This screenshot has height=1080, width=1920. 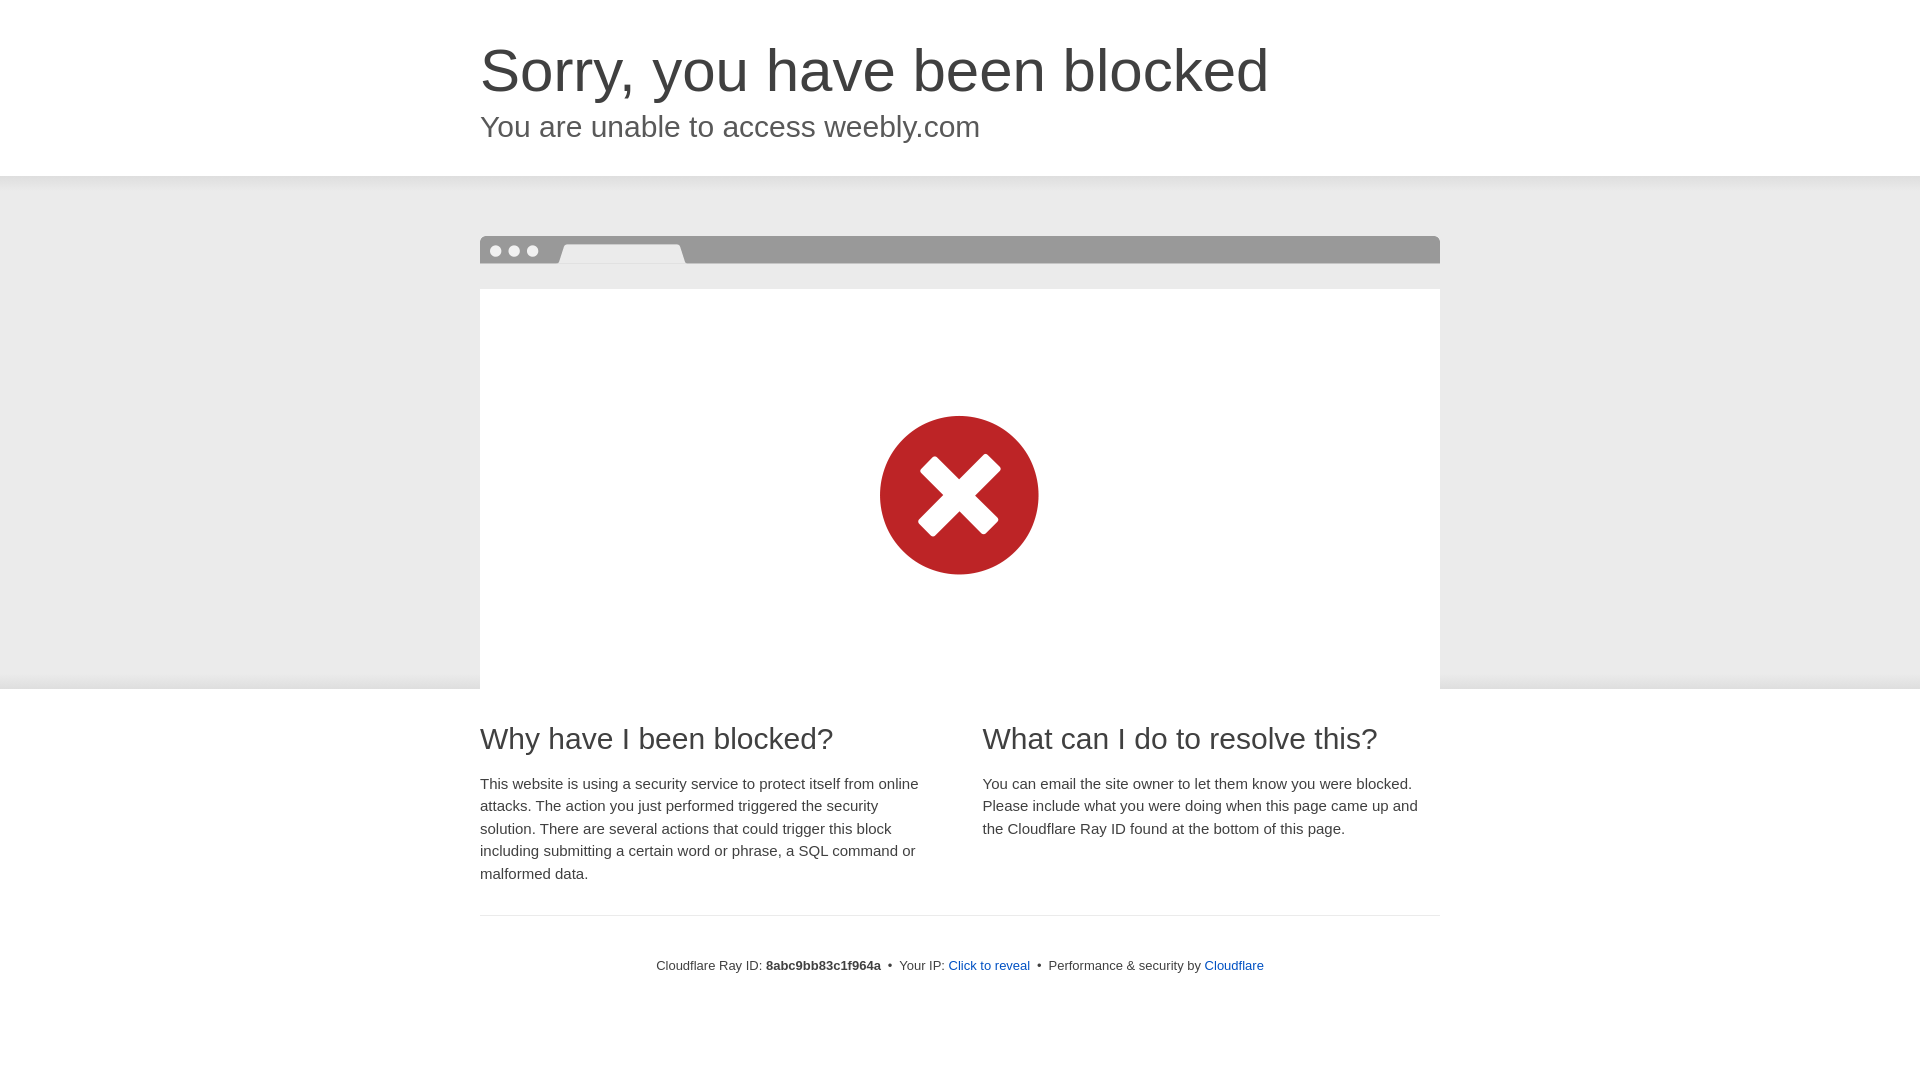 I want to click on Cloudflare, so click(x=1232, y=965).